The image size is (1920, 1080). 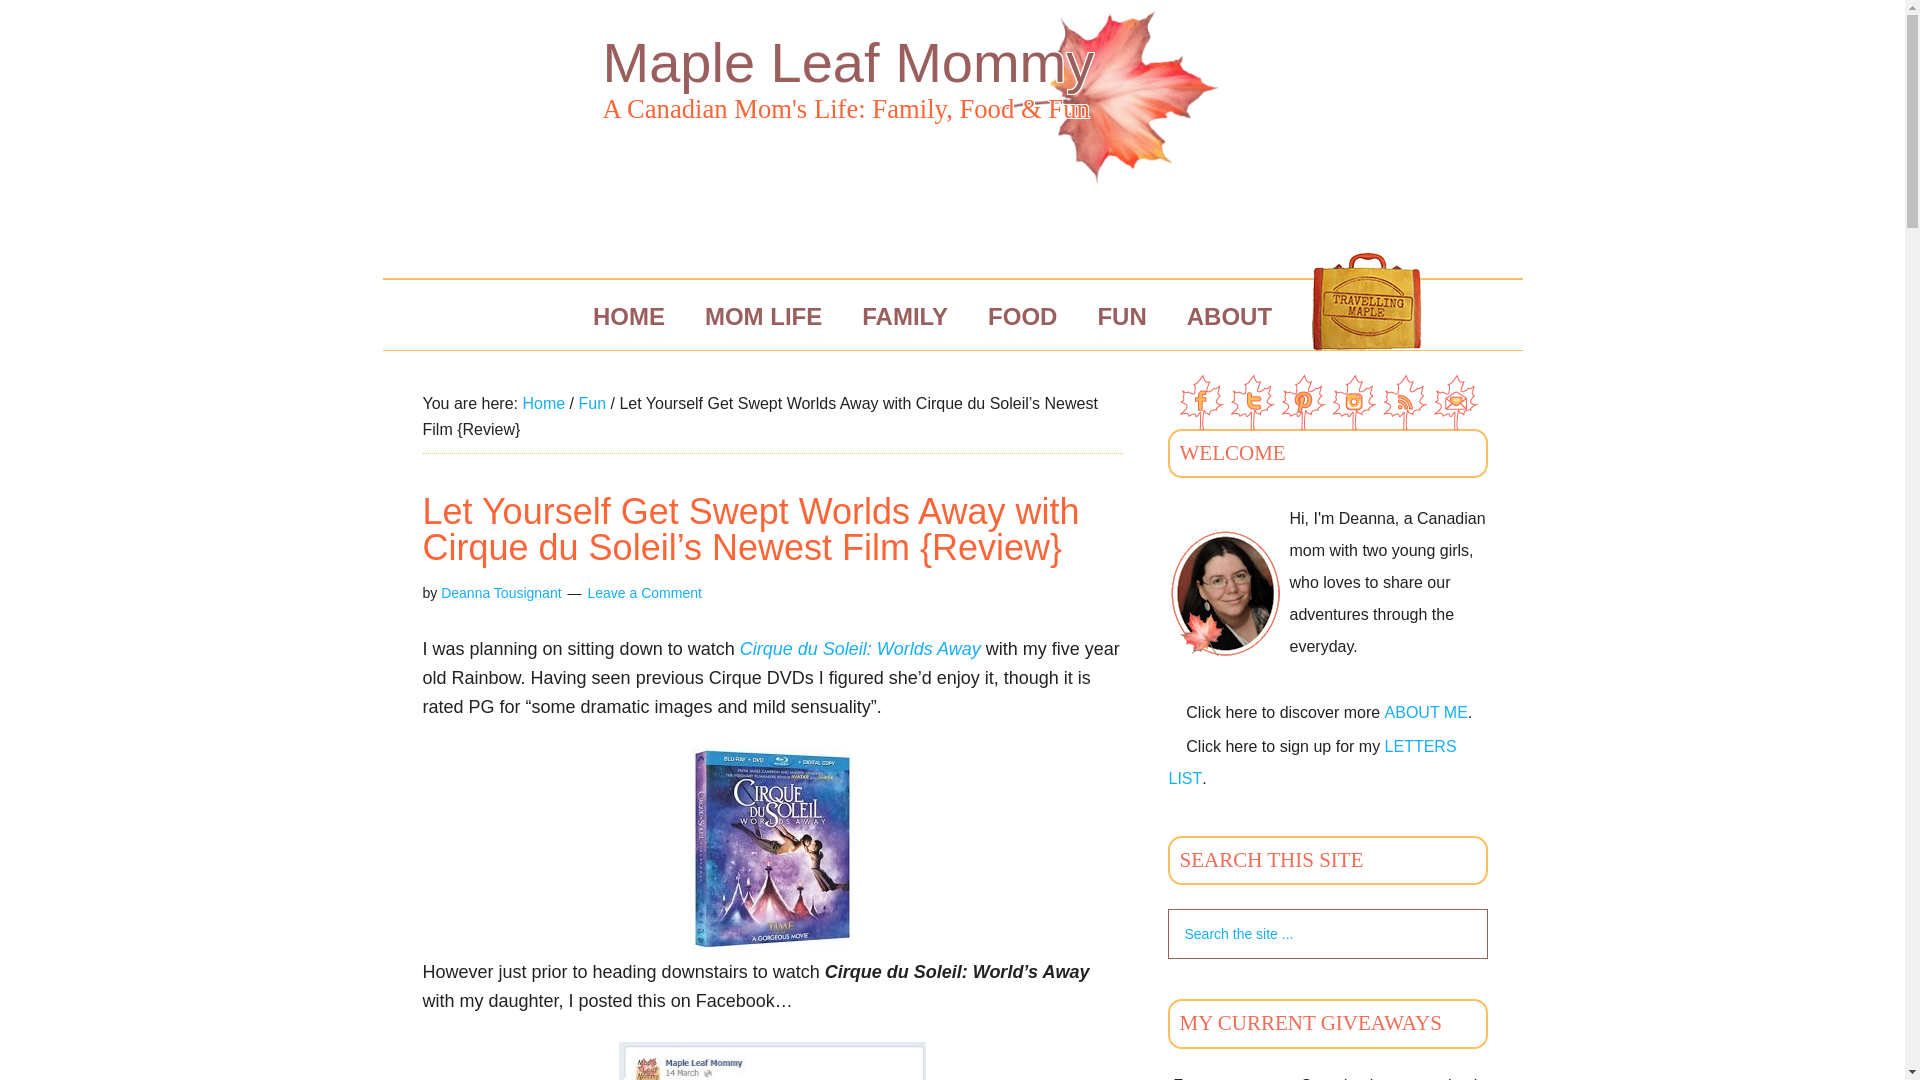 I want to click on Home, so click(x=543, y=403).